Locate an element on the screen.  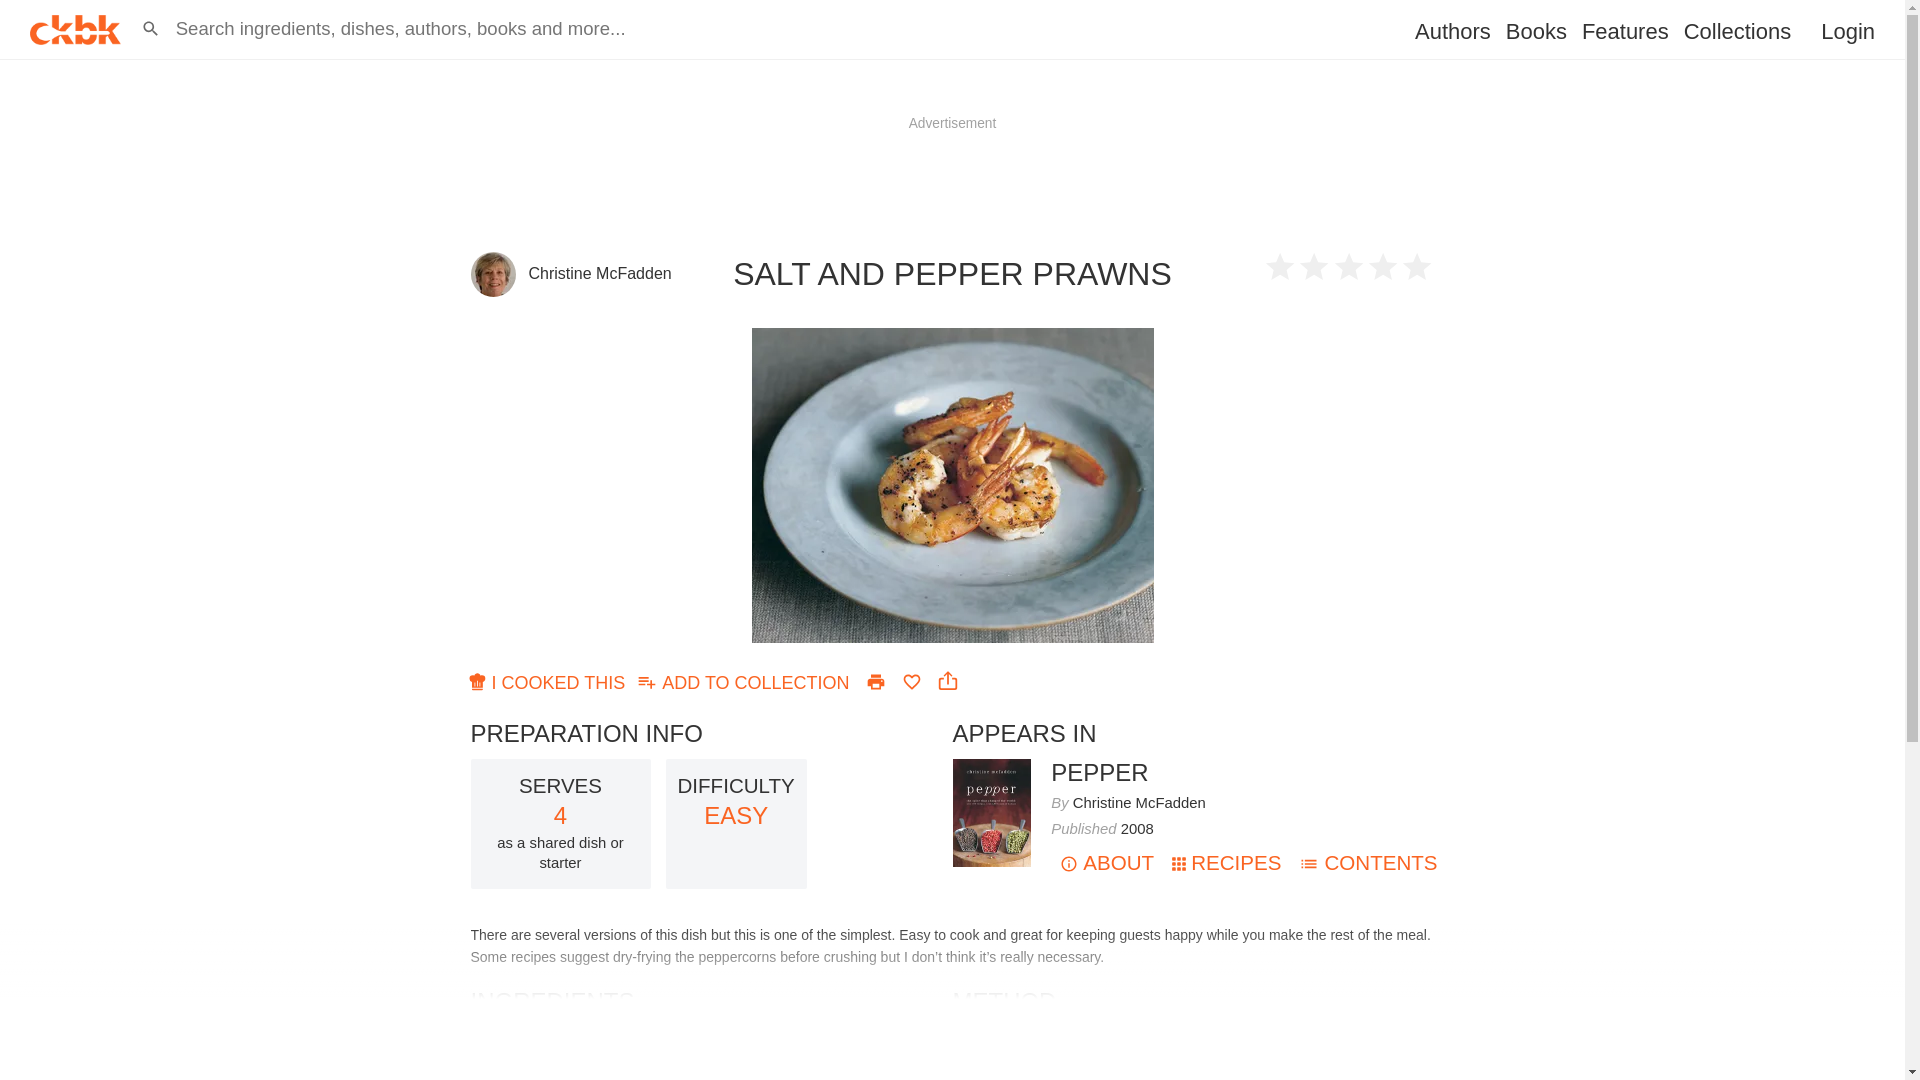
About this book is located at coordinates (992, 768).